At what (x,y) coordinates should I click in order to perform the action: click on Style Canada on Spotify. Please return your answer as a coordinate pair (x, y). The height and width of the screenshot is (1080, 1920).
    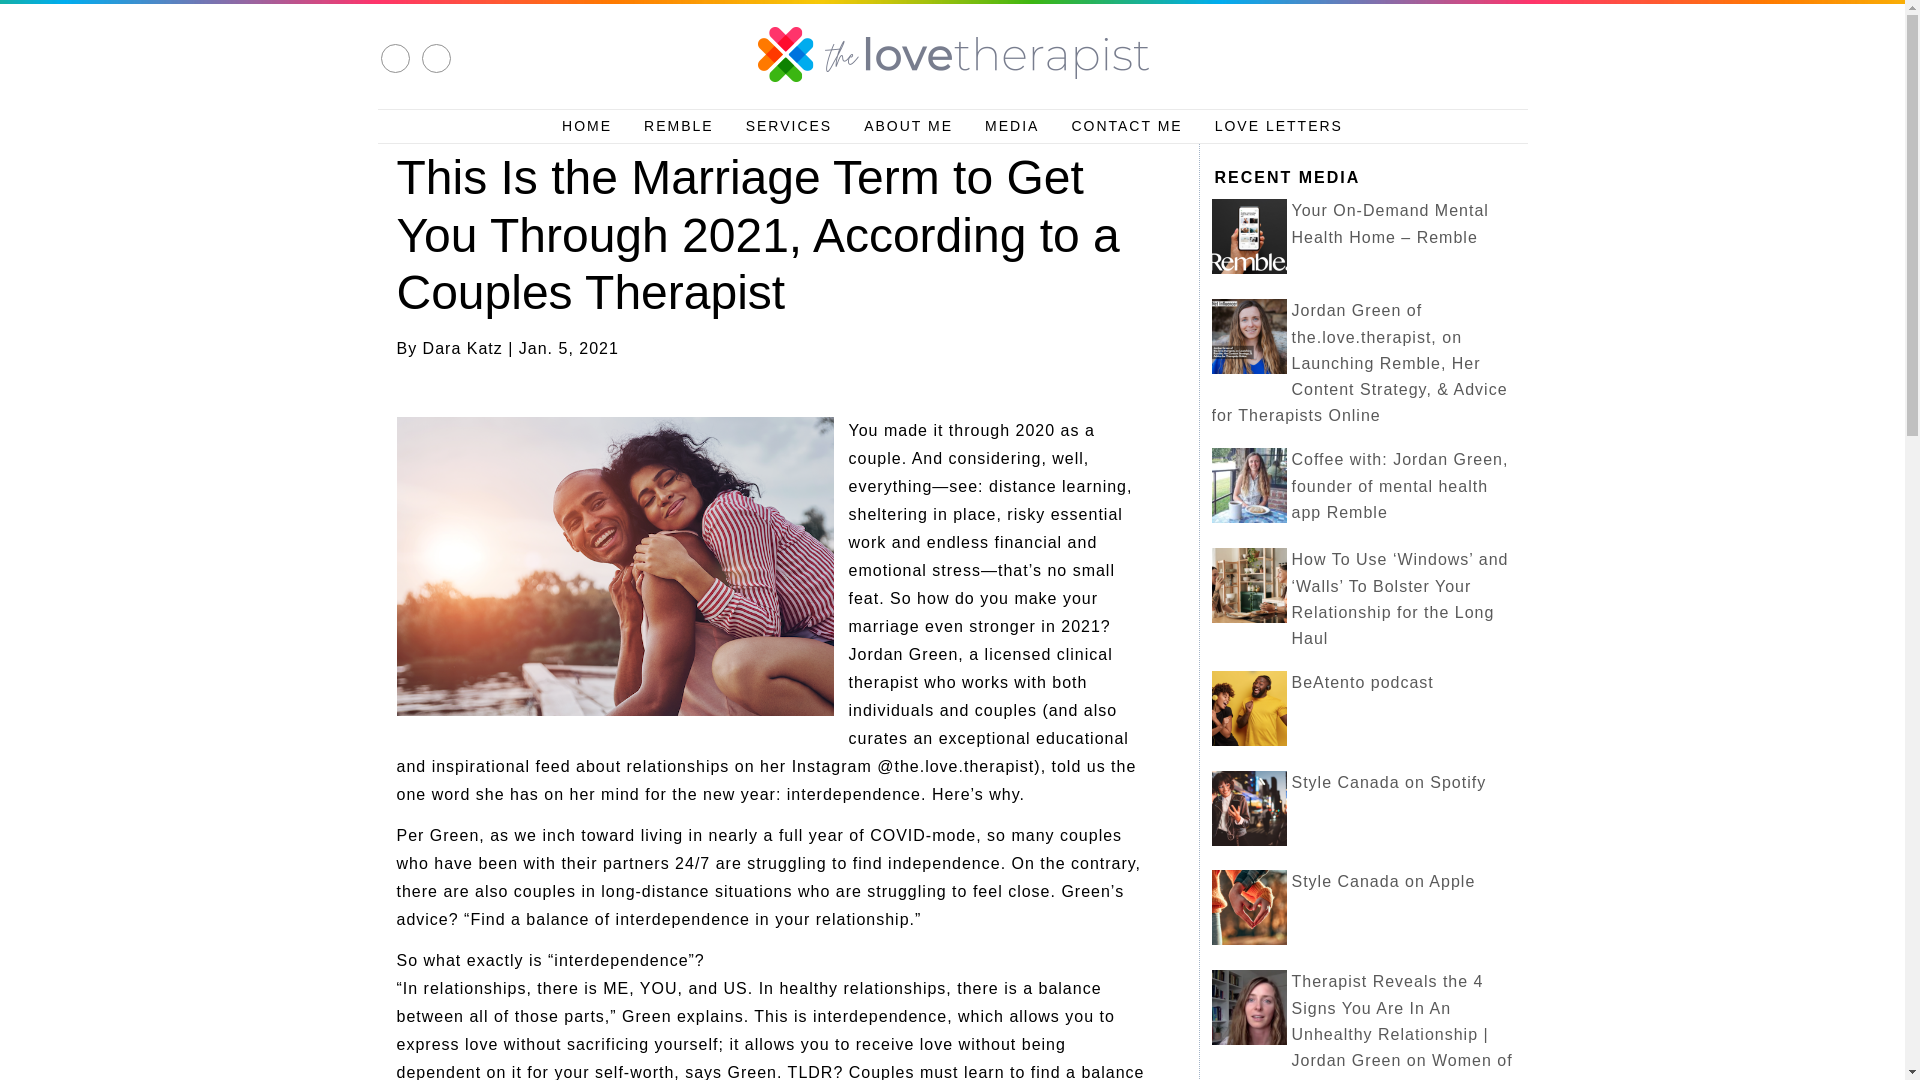
    Looking at the image, I should click on (1389, 782).